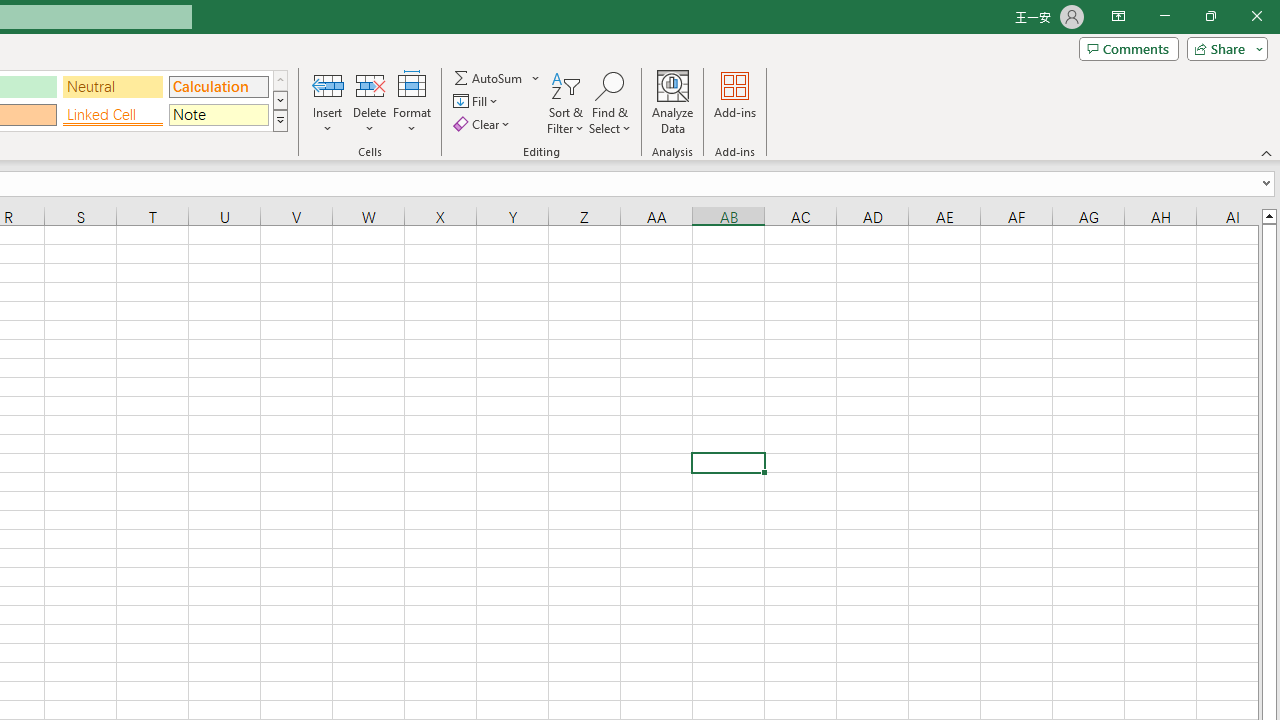  I want to click on Share, so click(1223, 48).